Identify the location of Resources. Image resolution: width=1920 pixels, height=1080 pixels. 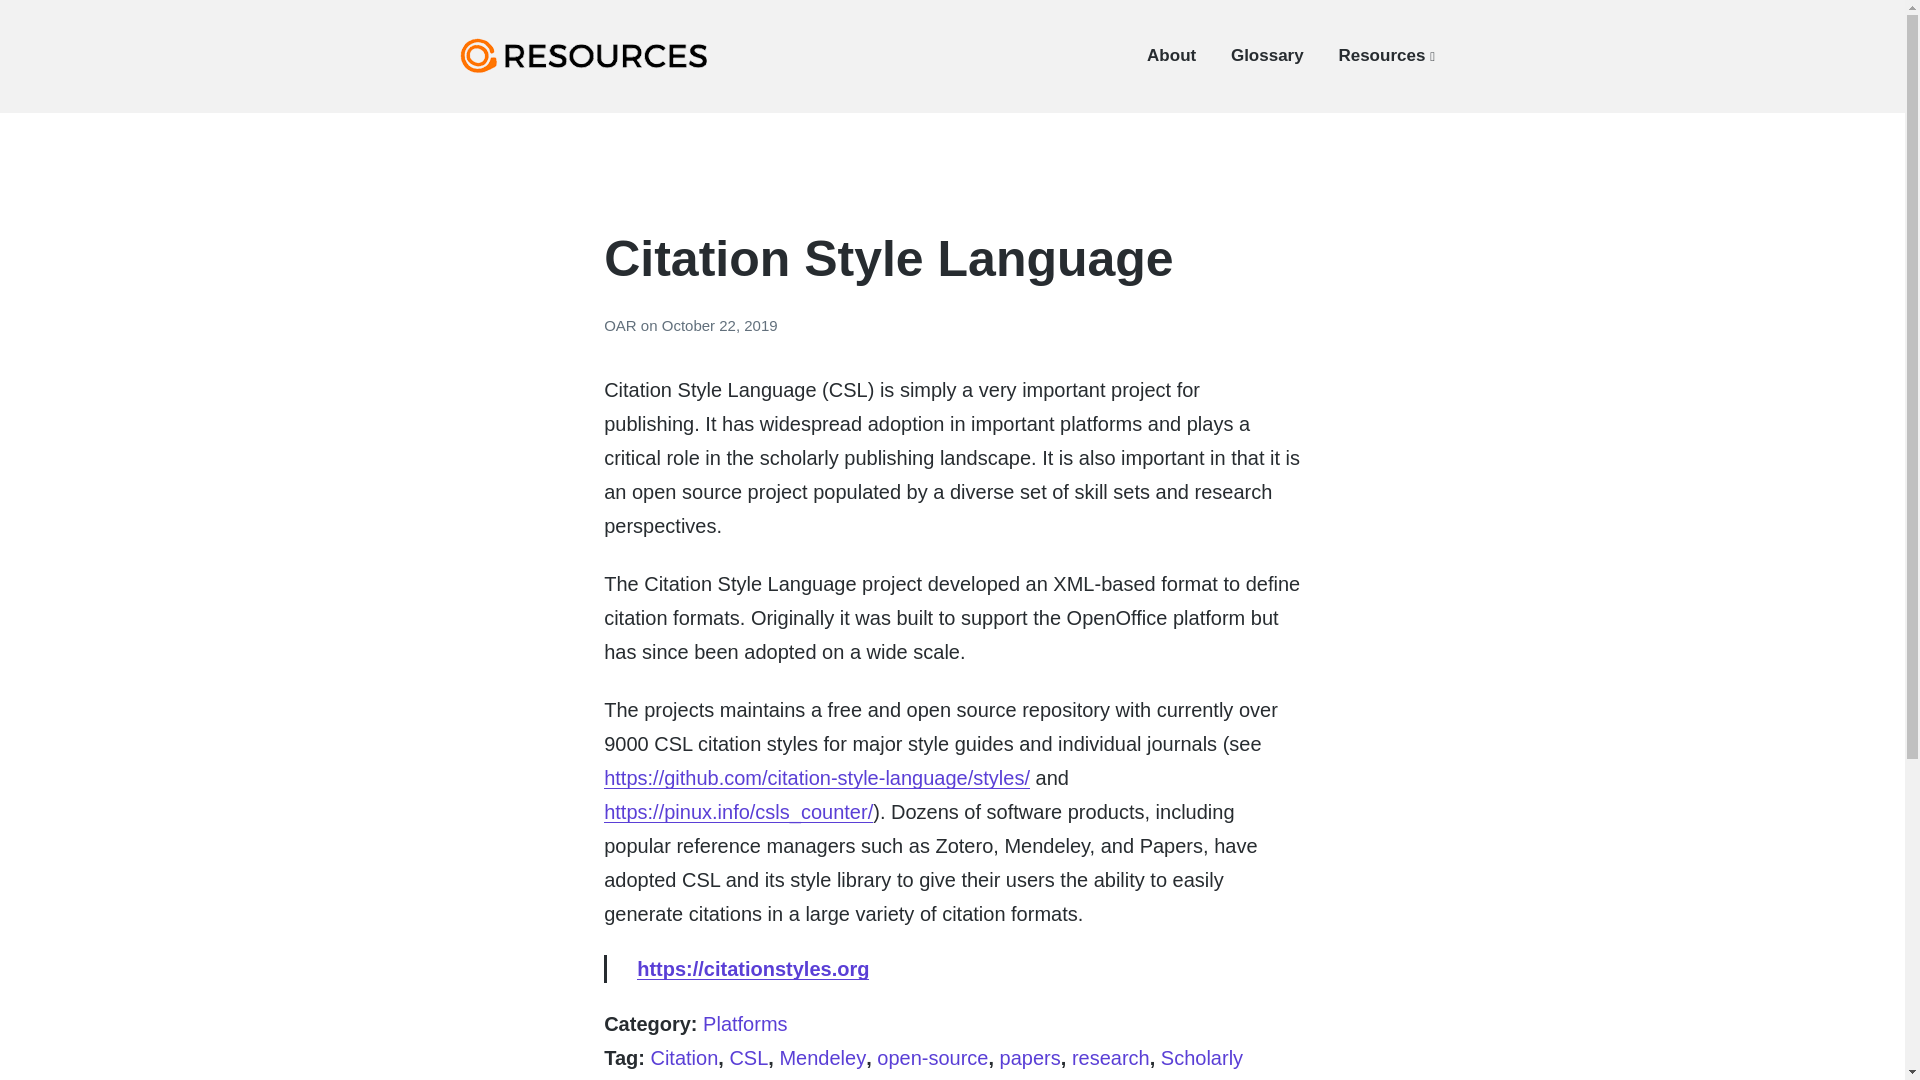
(1386, 56).